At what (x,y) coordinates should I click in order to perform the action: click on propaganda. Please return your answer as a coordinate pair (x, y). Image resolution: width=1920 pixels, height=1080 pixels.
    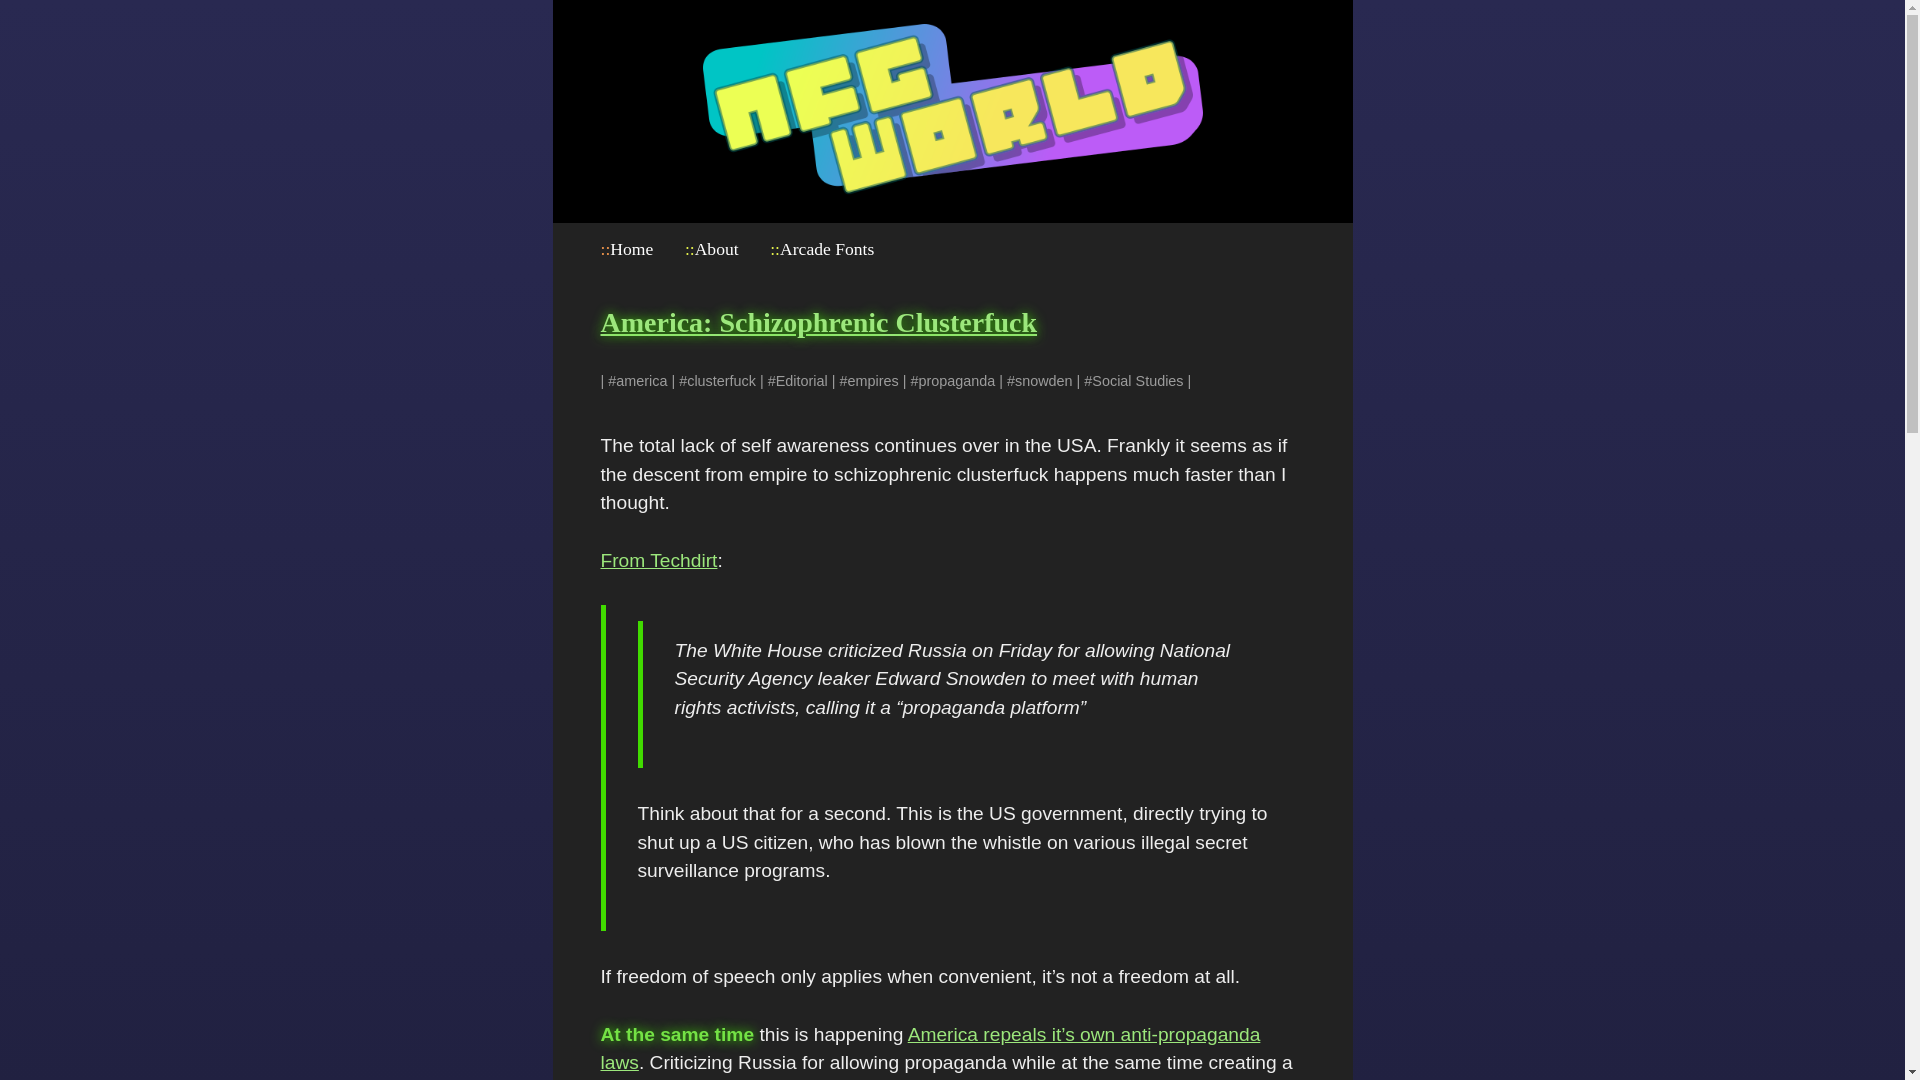
    Looking at the image, I should click on (956, 380).